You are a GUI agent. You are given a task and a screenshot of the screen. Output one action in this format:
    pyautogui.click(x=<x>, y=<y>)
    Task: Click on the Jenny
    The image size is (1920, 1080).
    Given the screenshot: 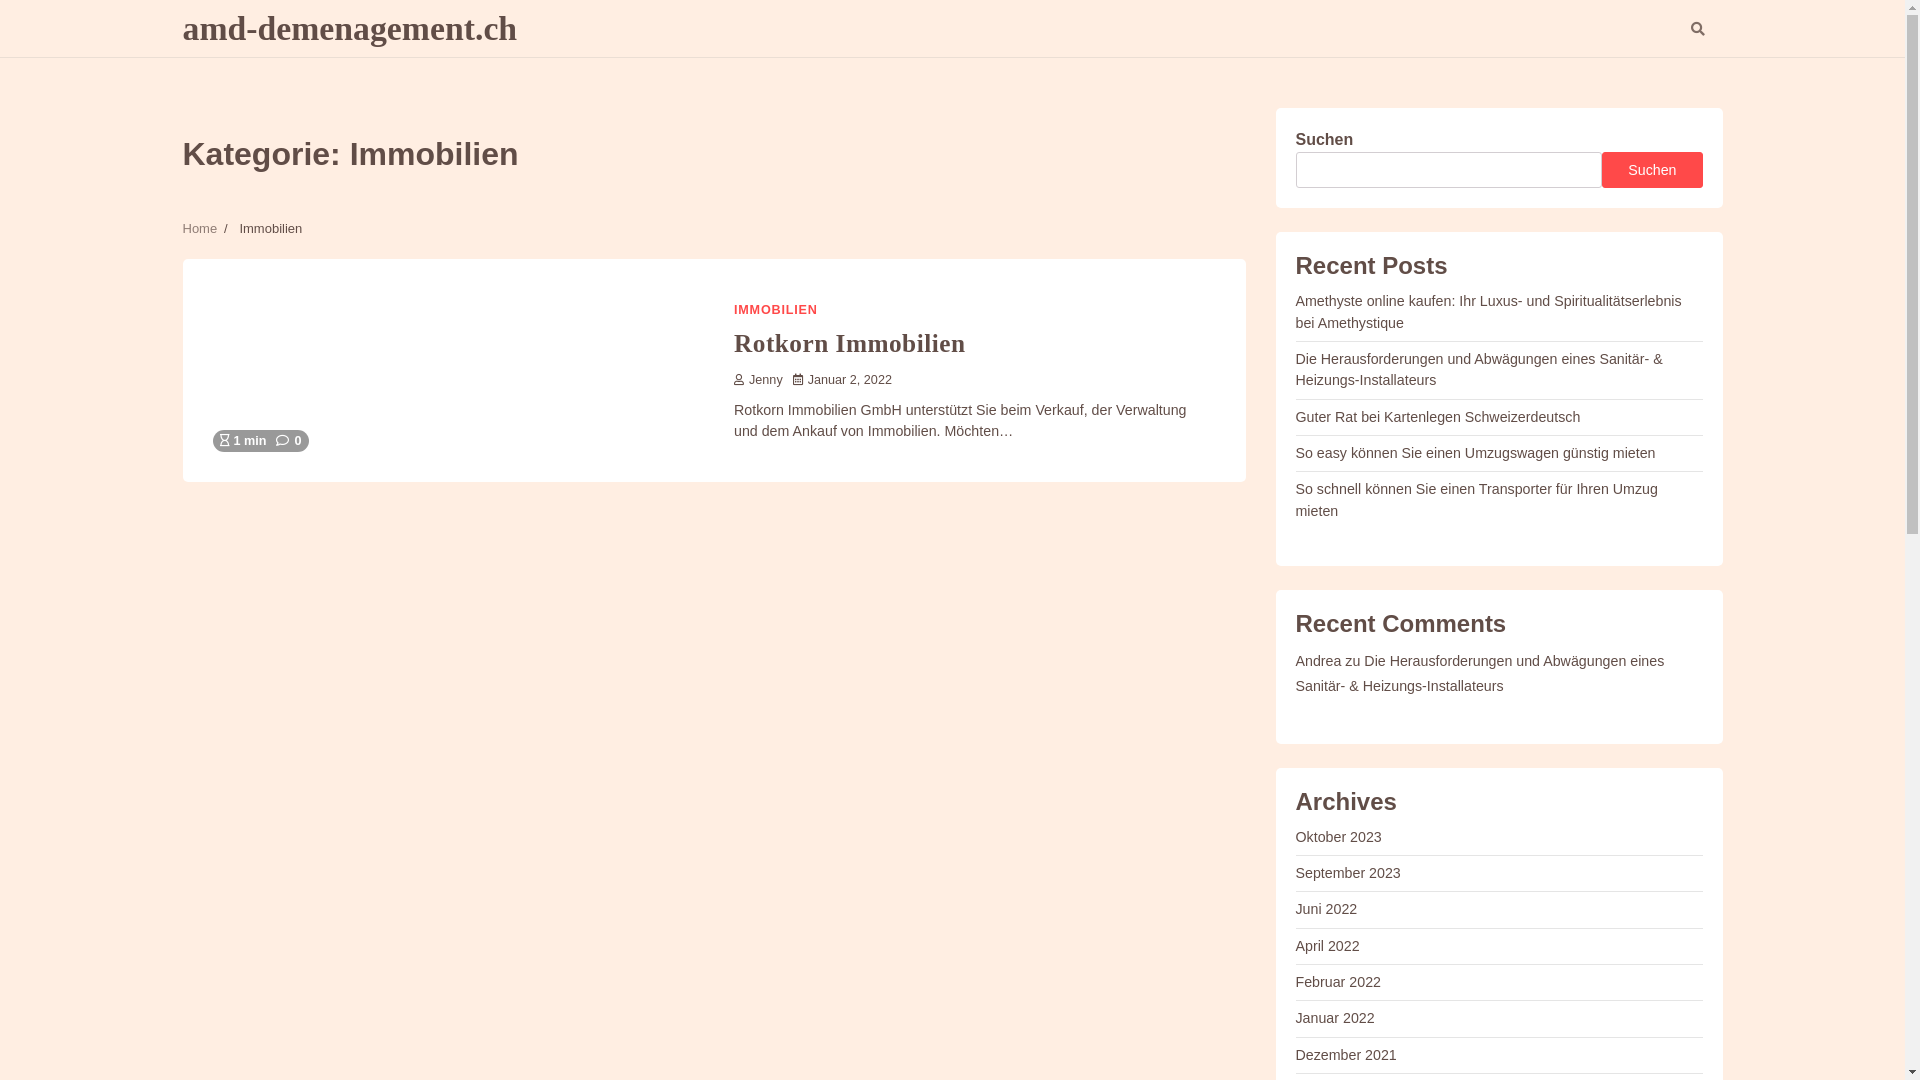 What is the action you would take?
    pyautogui.click(x=758, y=380)
    